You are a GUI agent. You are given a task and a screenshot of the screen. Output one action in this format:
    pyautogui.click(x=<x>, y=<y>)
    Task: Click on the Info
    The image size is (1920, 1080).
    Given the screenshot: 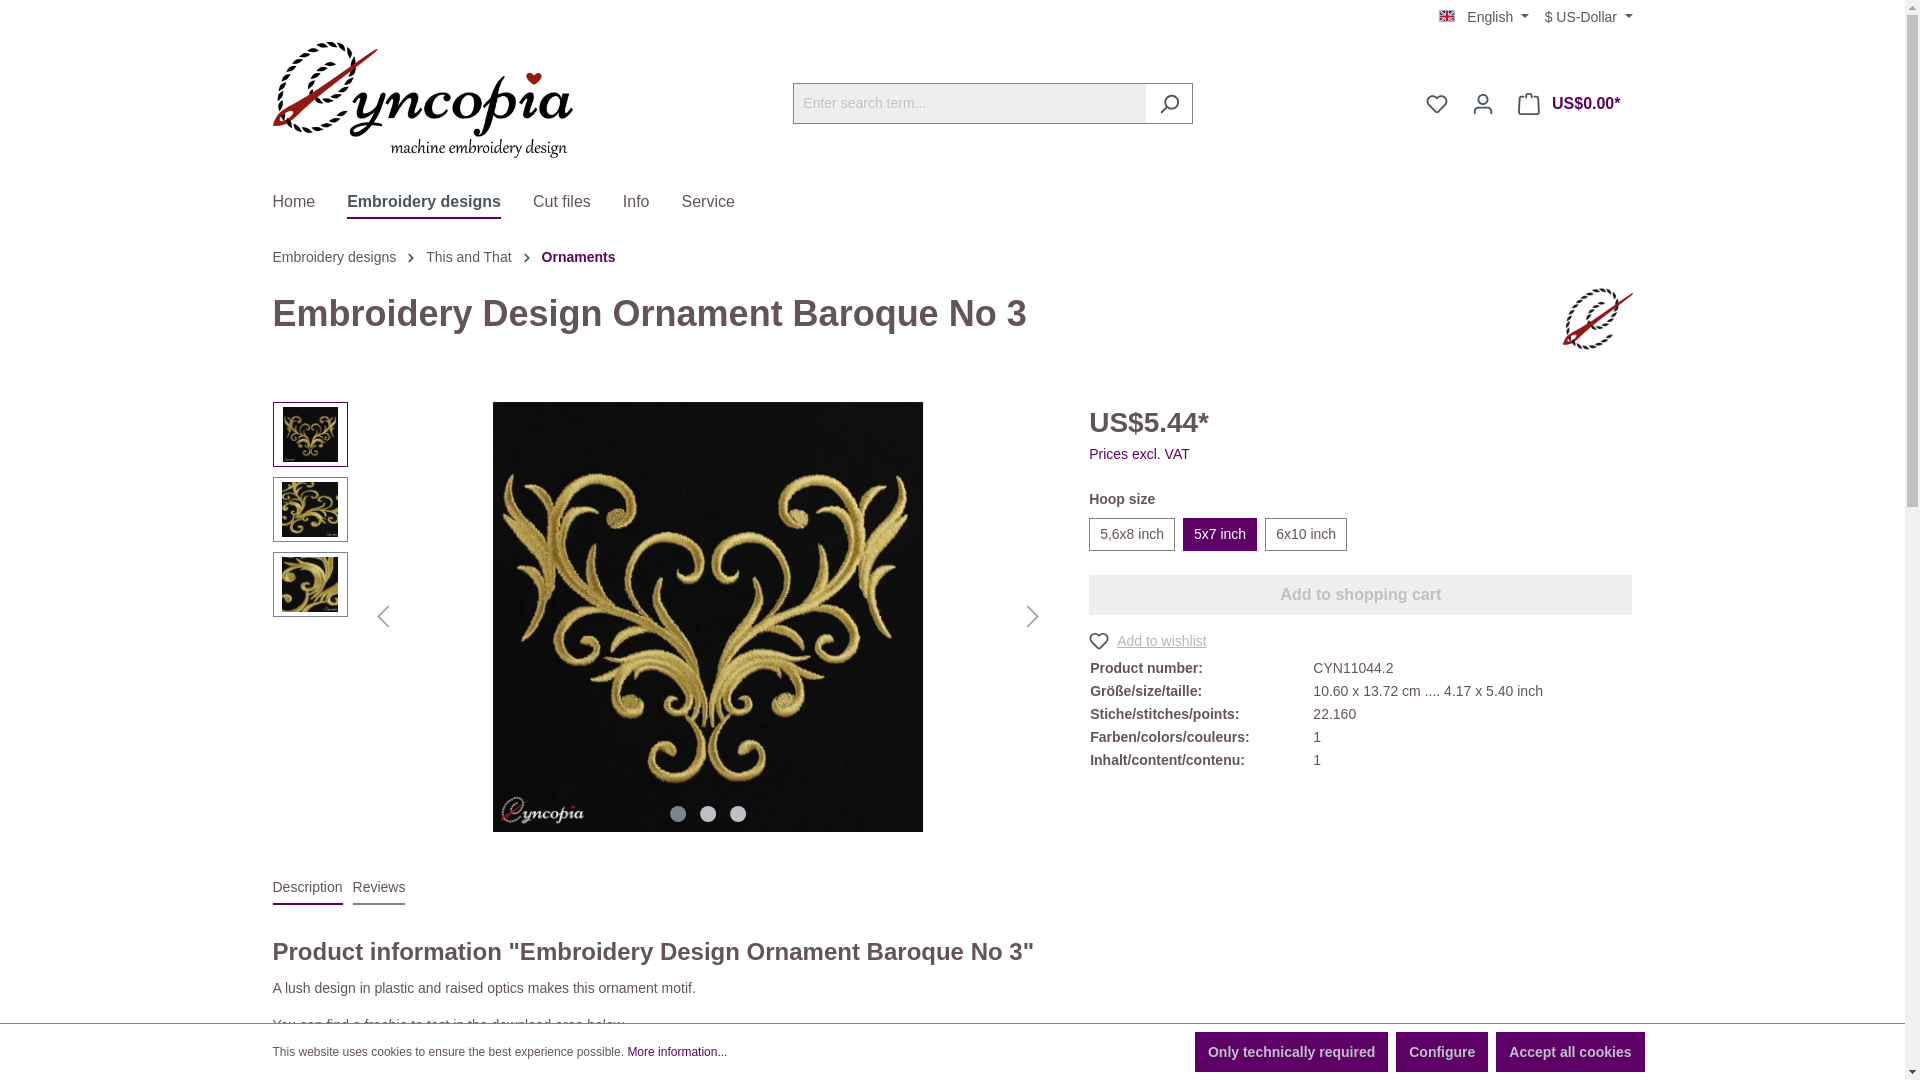 What is the action you would take?
    pyautogui.click(x=652, y=204)
    